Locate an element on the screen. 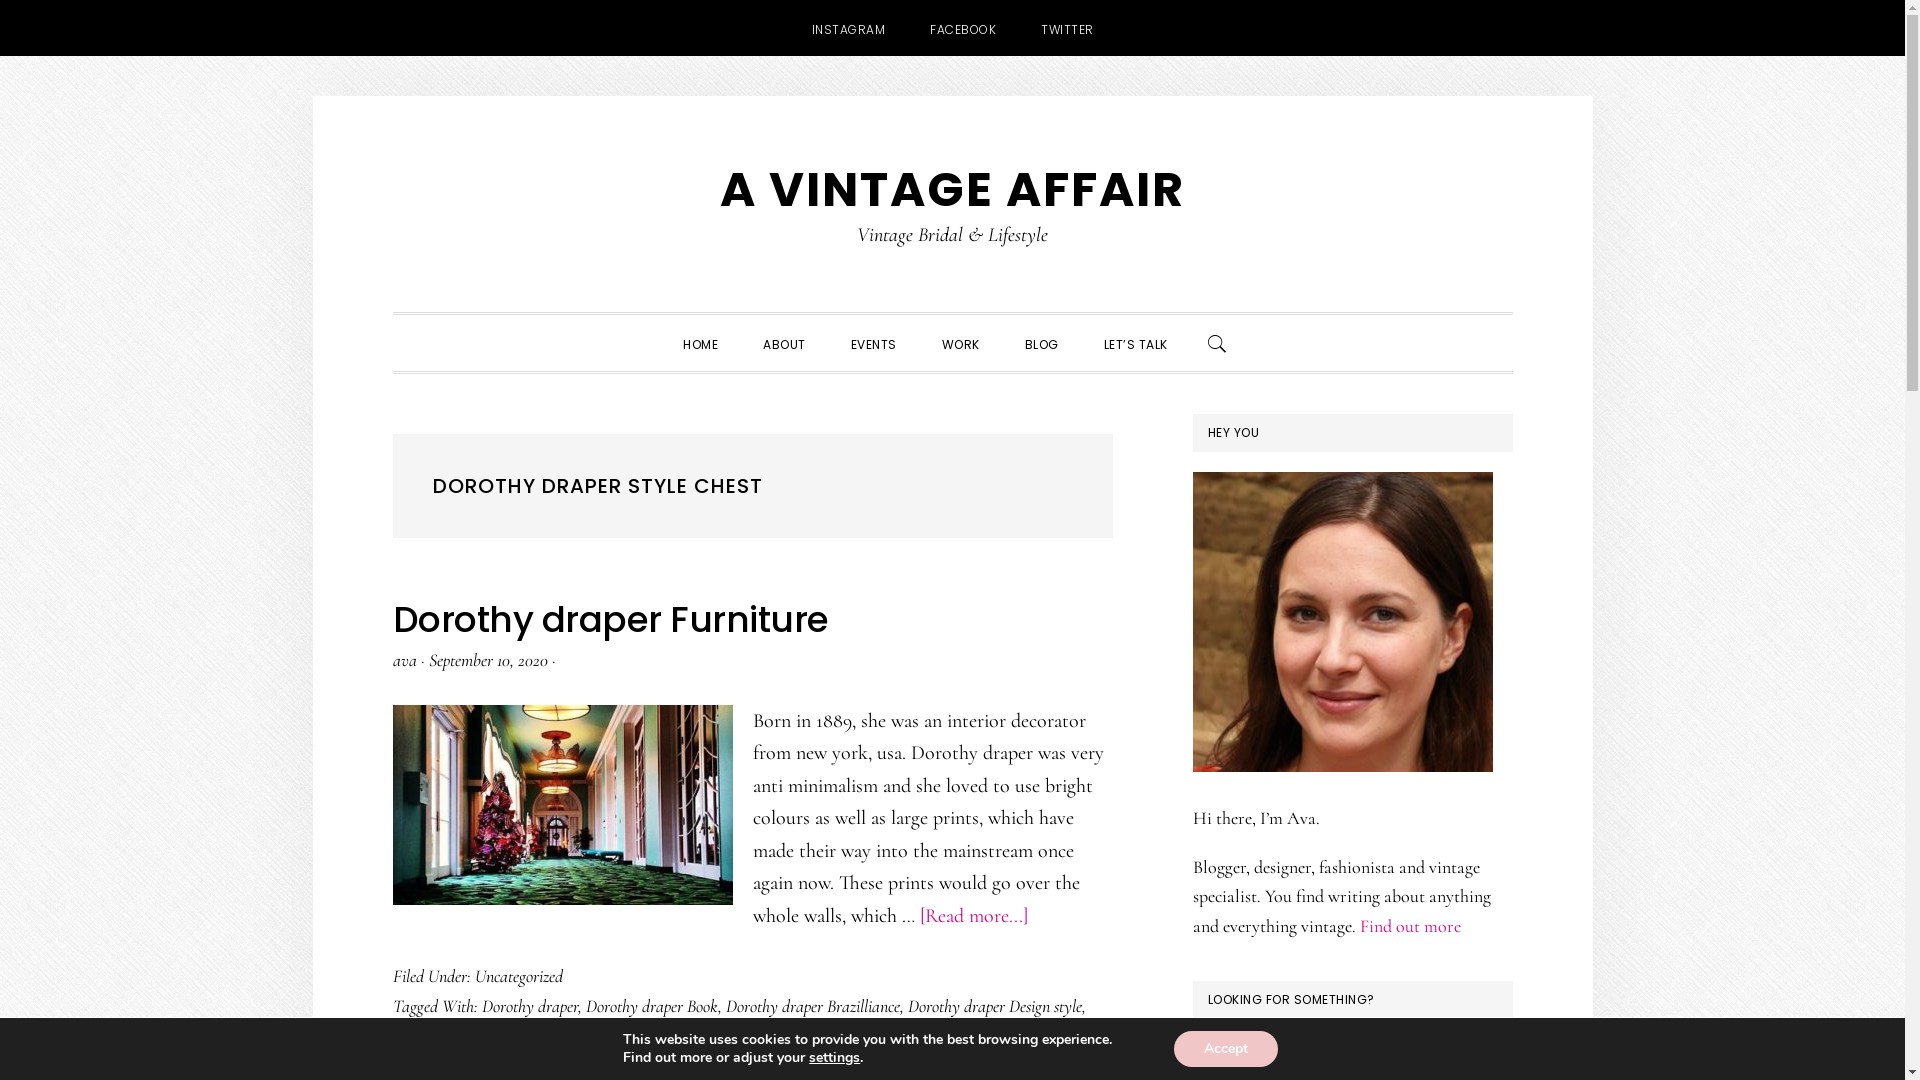 This screenshot has width=1920, height=1080. Dorothy draper Style is located at coordinates (904, 1064).